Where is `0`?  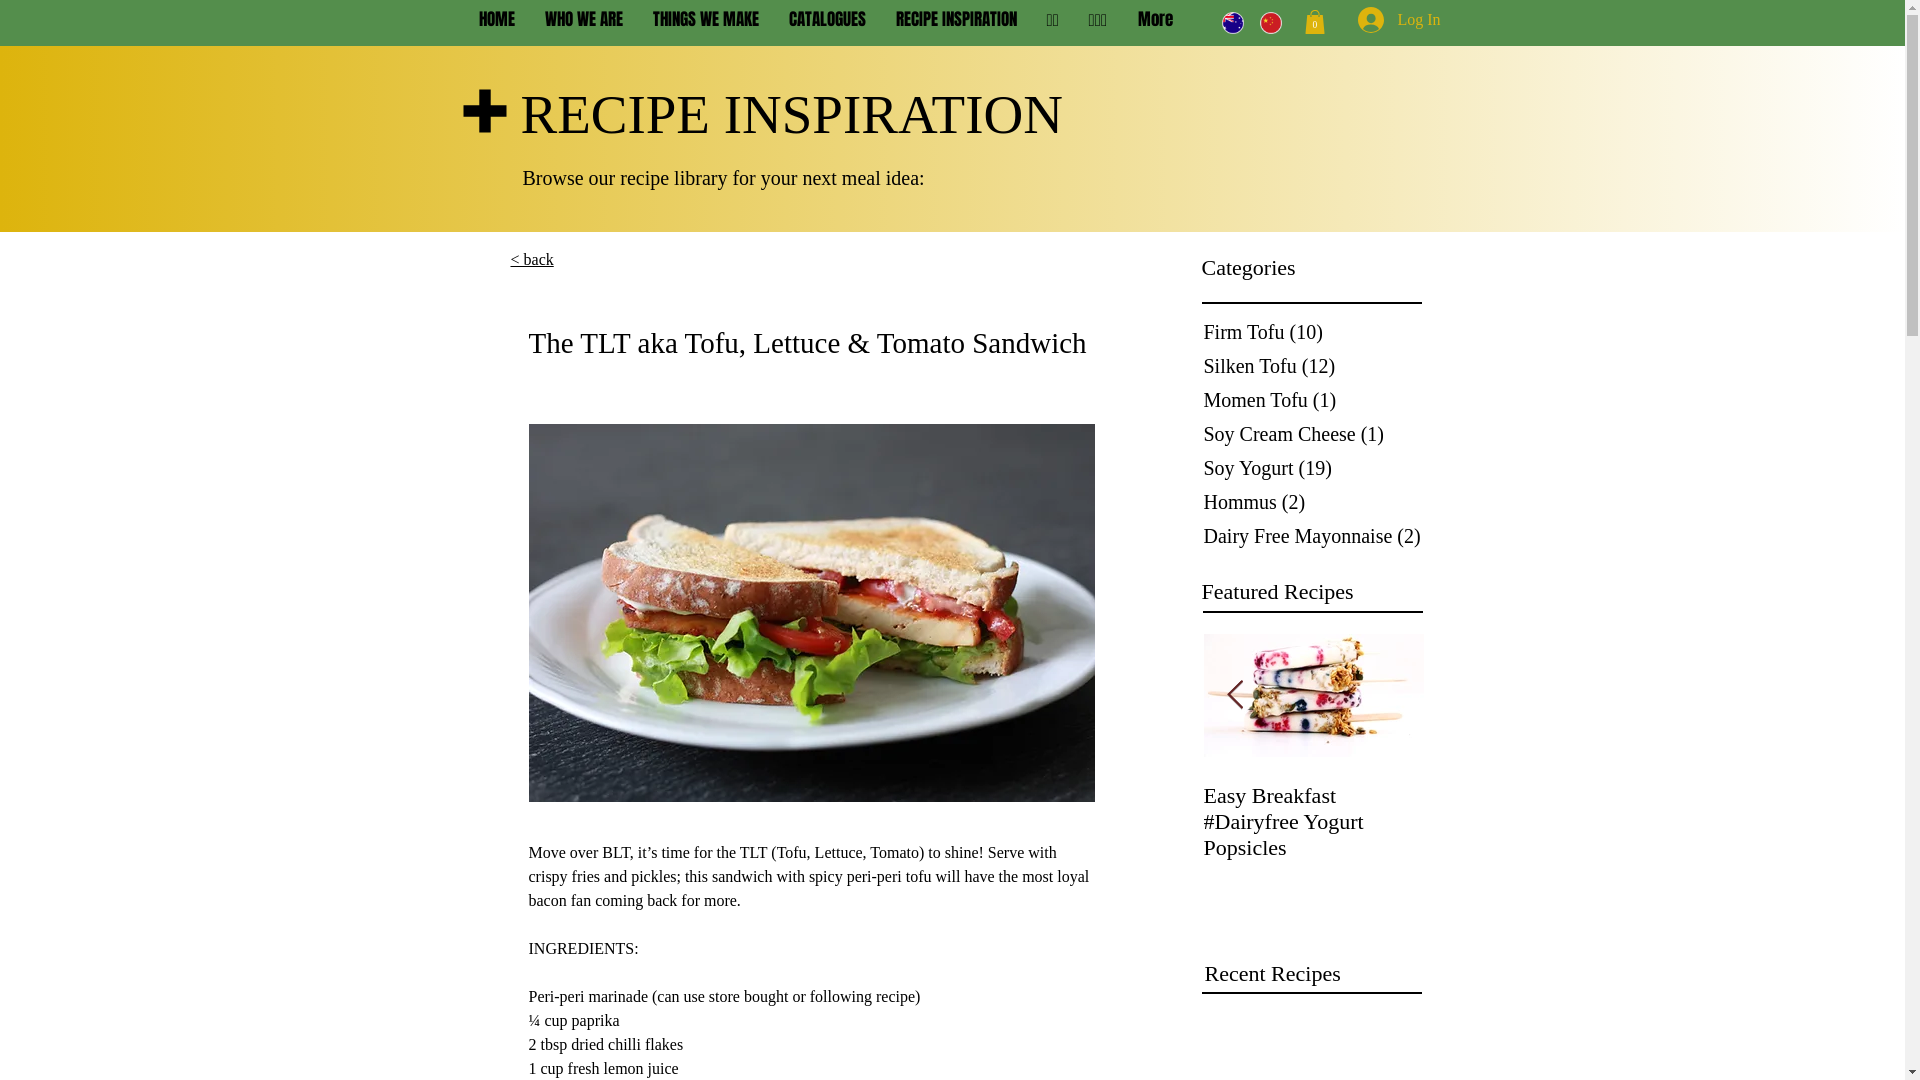
0 is located at coordinates (1314, 22).